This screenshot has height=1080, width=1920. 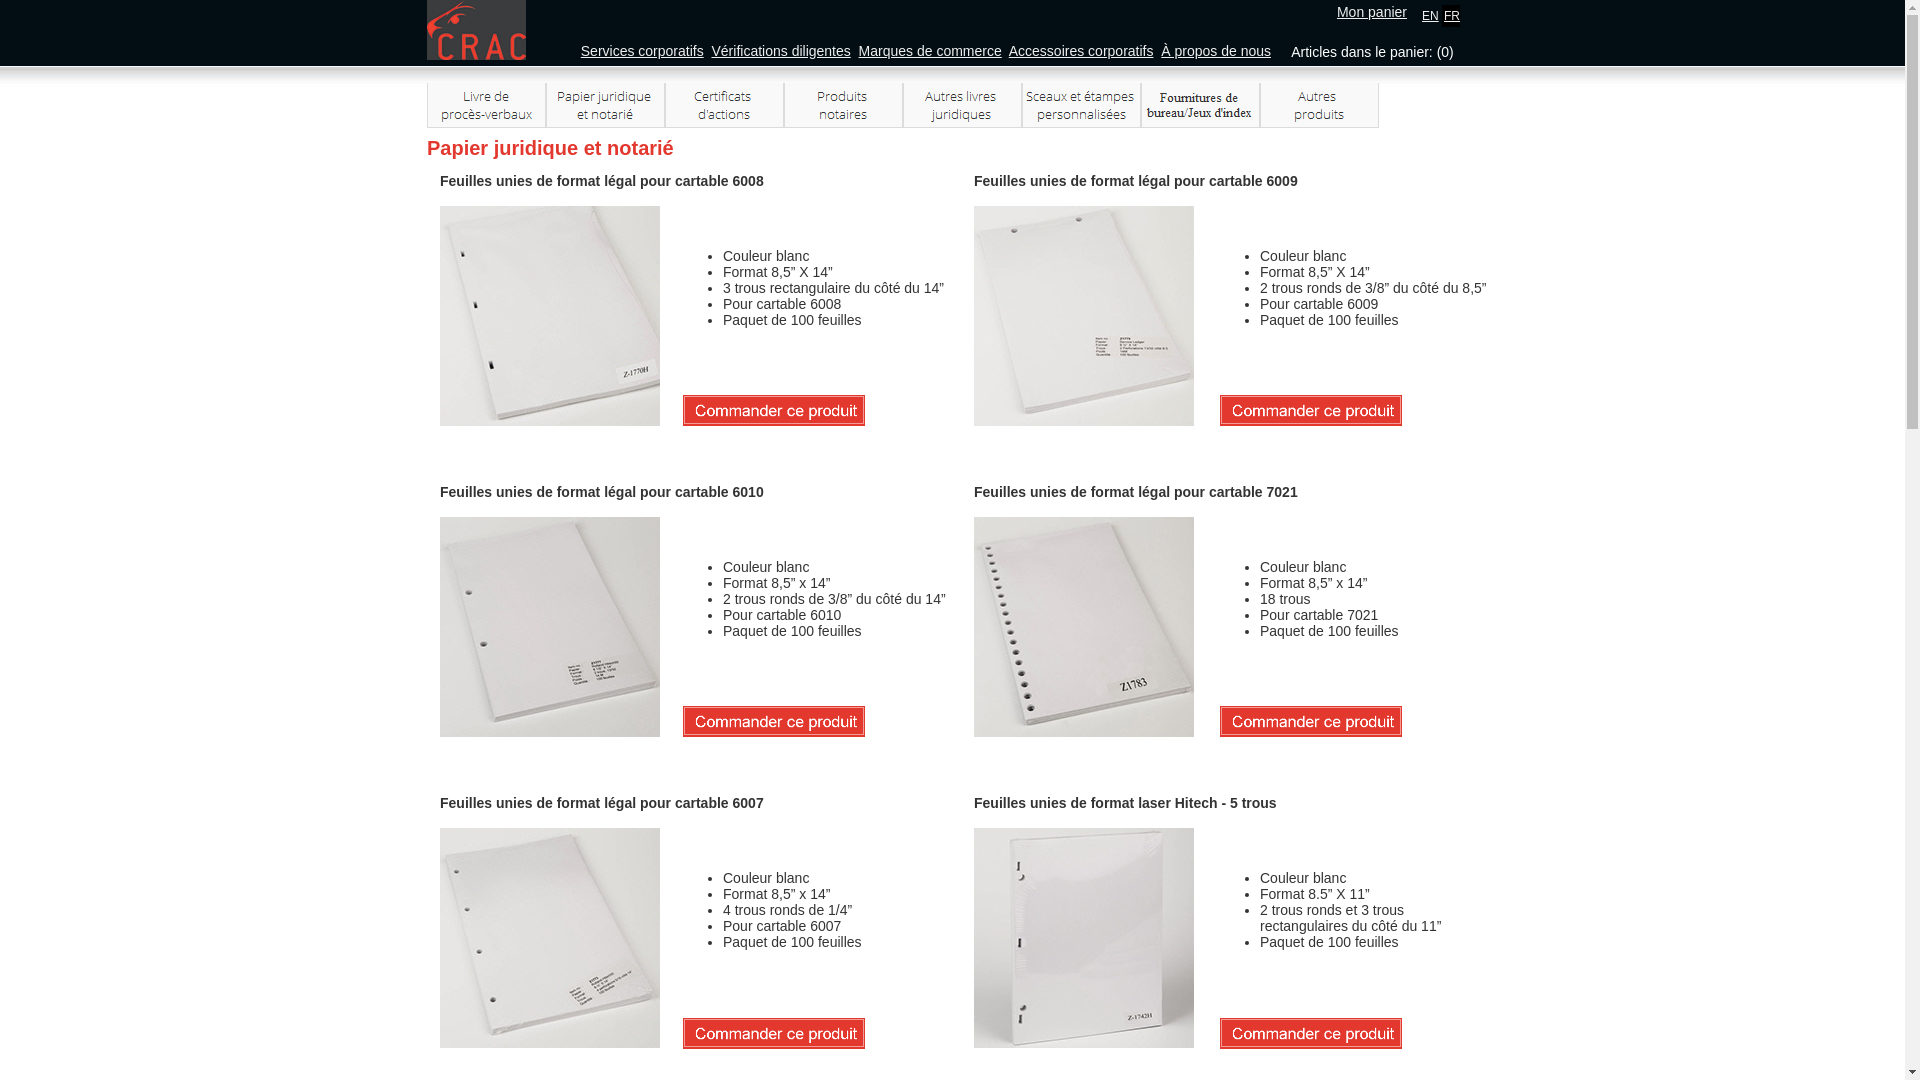 What do you see at coordinates (962, 106) in the screenshot?
I see `Autres livres 
juridiques` at bounding box center [962, 106].